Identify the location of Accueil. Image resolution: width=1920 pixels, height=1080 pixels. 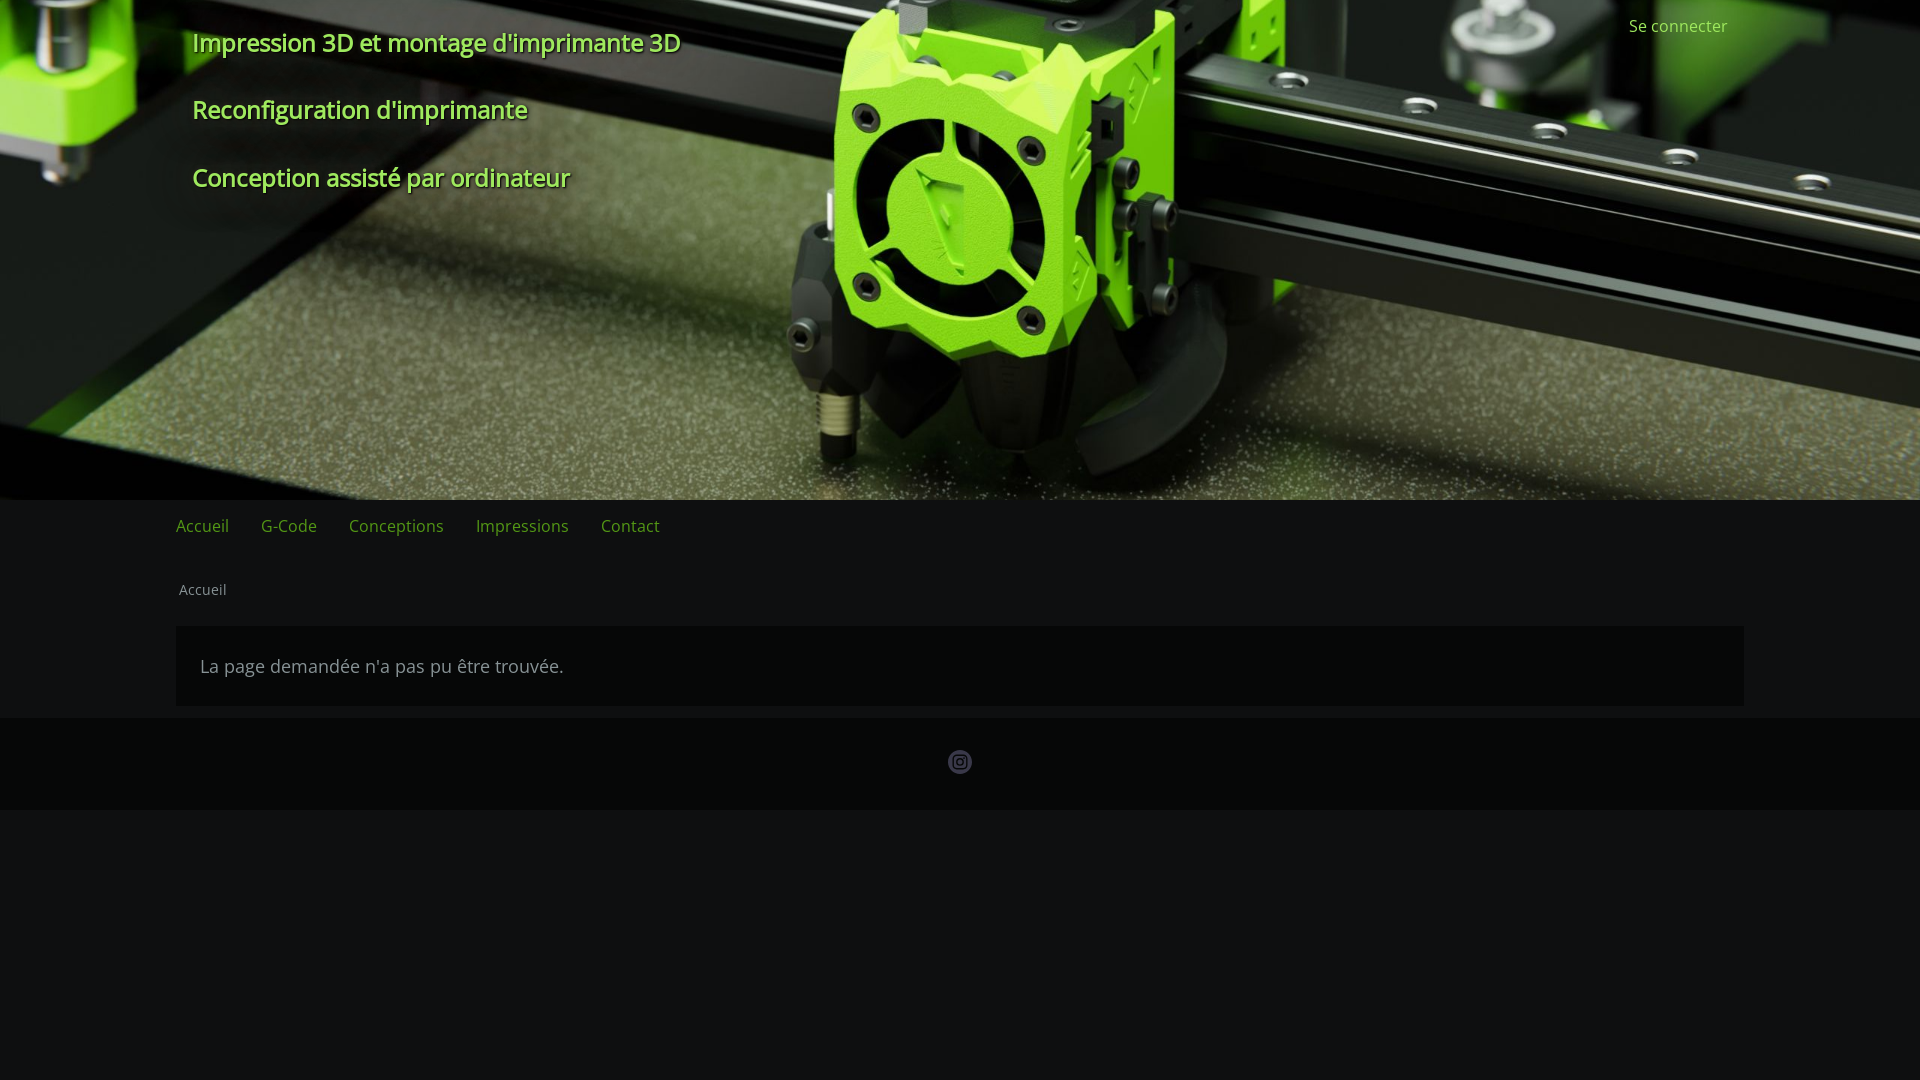
(202, 526).